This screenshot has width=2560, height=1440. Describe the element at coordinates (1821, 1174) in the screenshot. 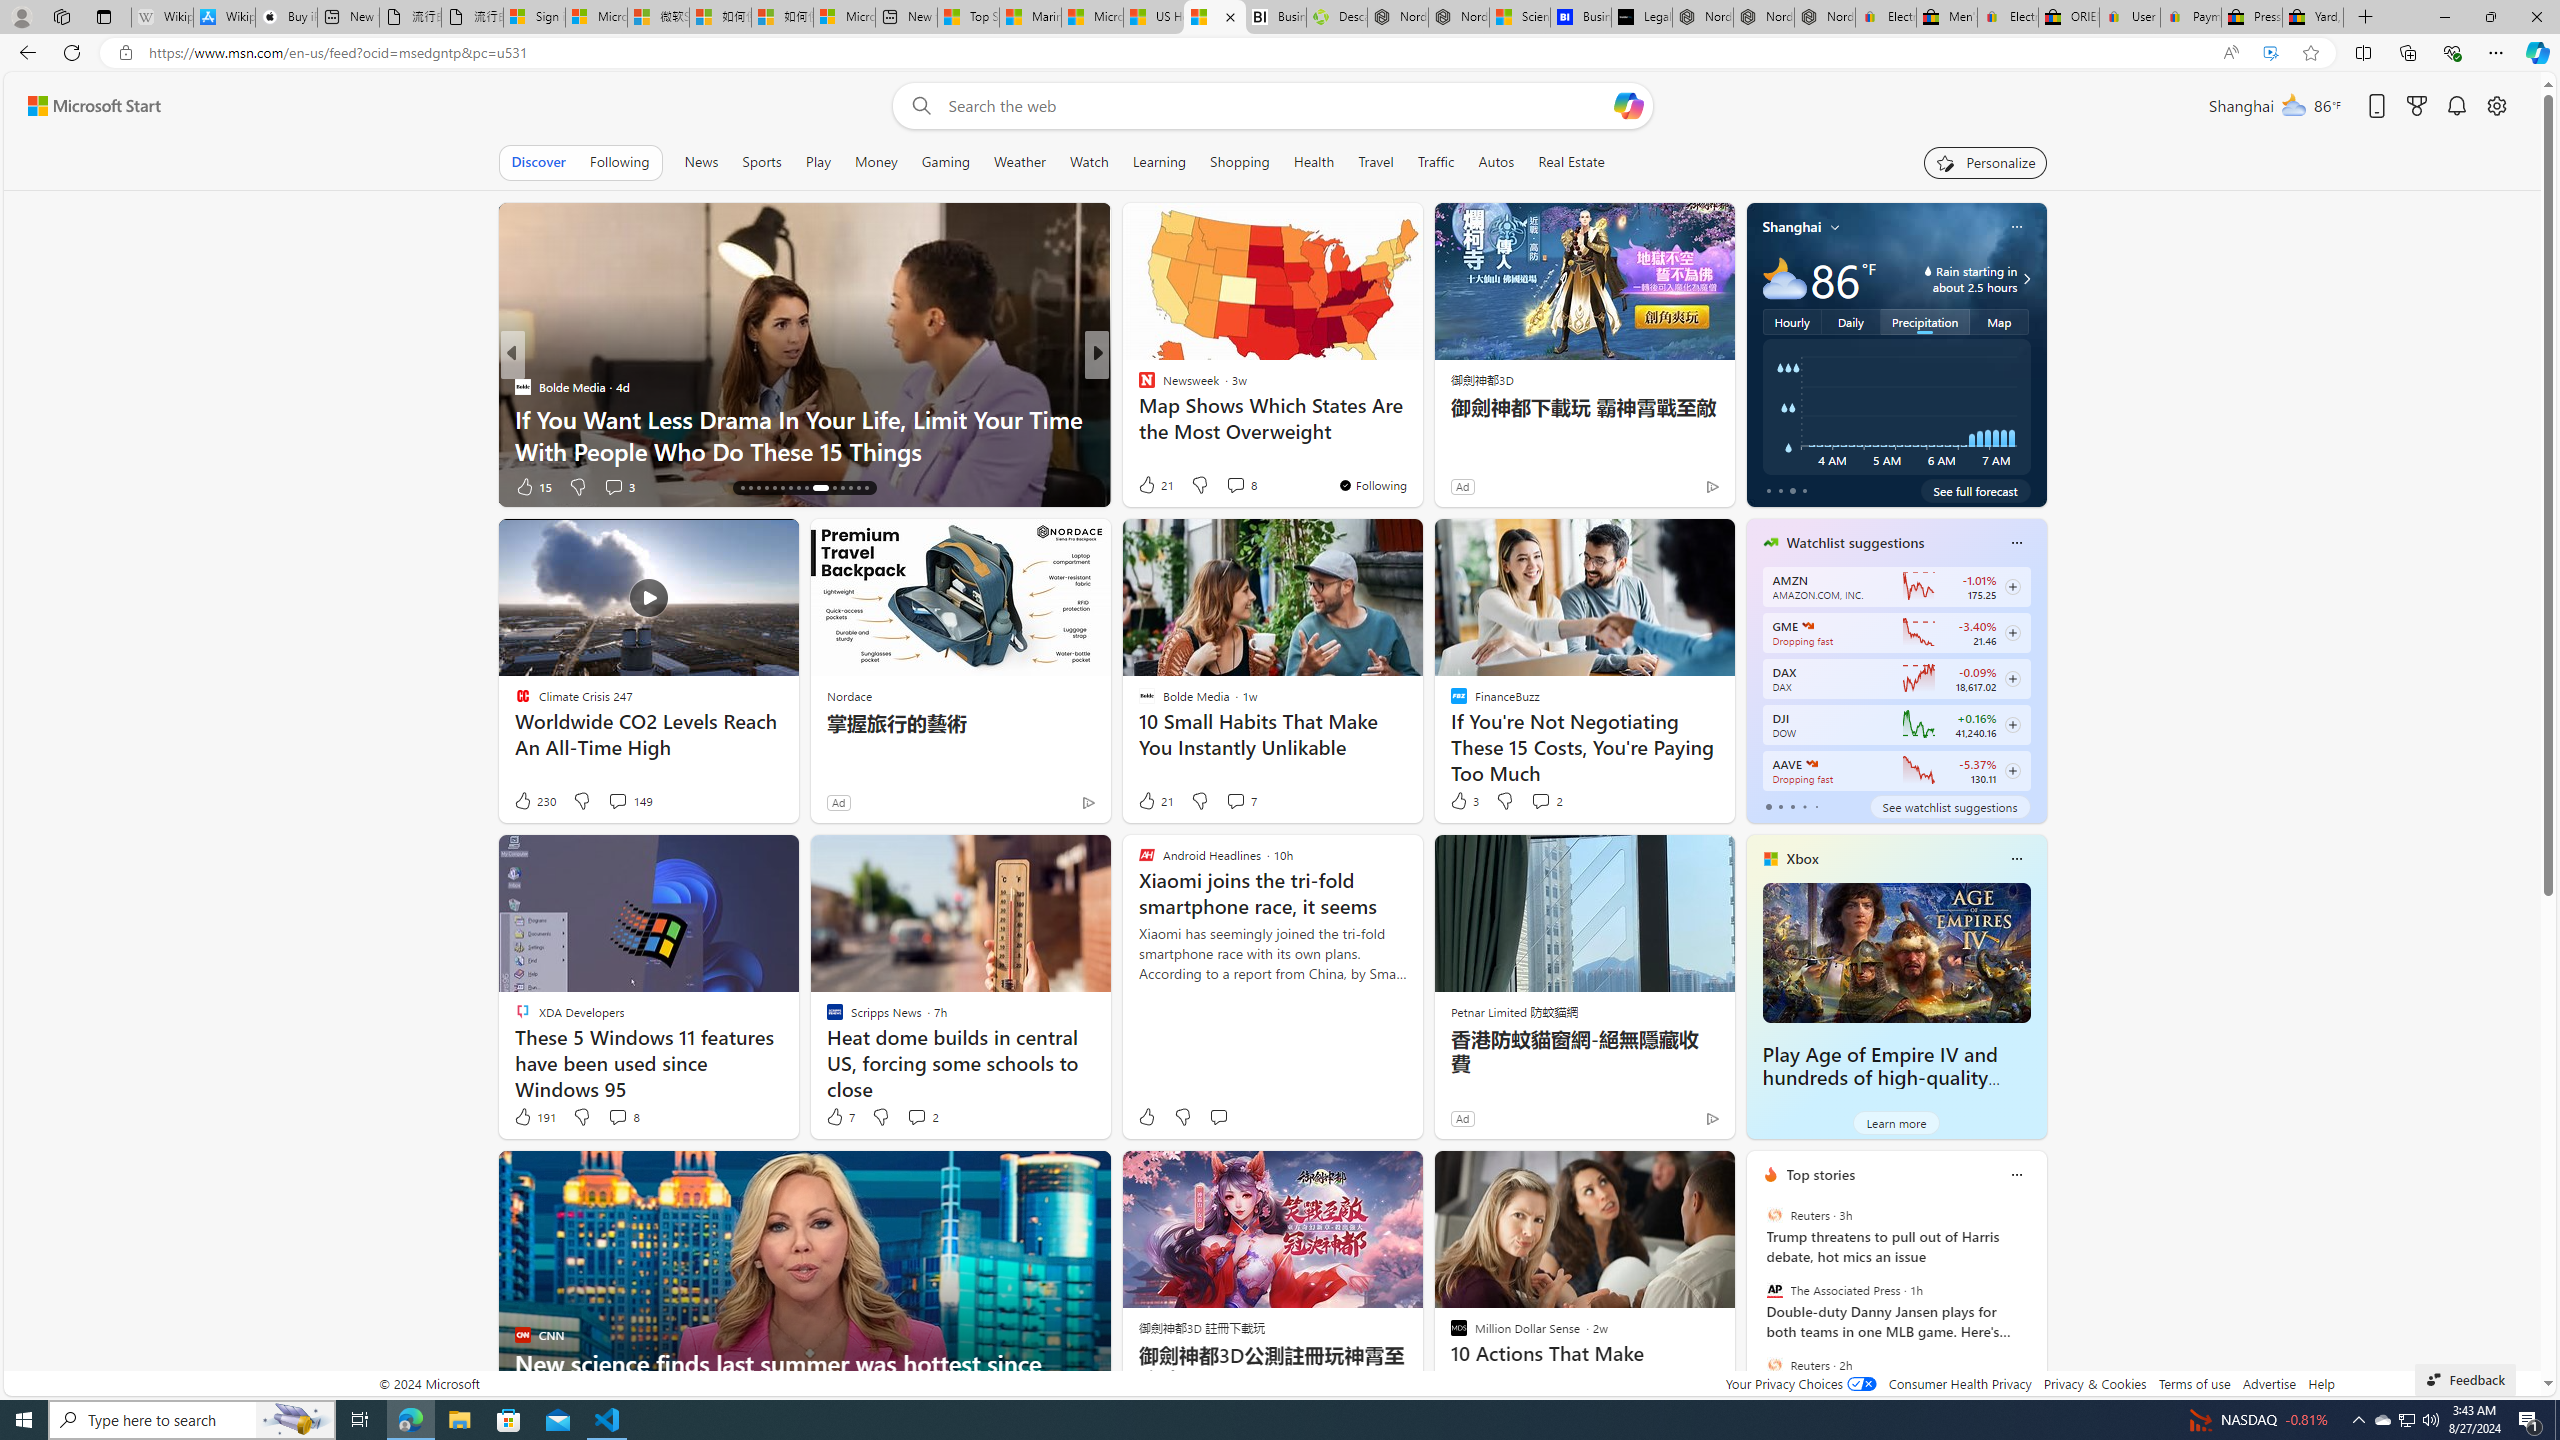

I see `Top stories` at that location.